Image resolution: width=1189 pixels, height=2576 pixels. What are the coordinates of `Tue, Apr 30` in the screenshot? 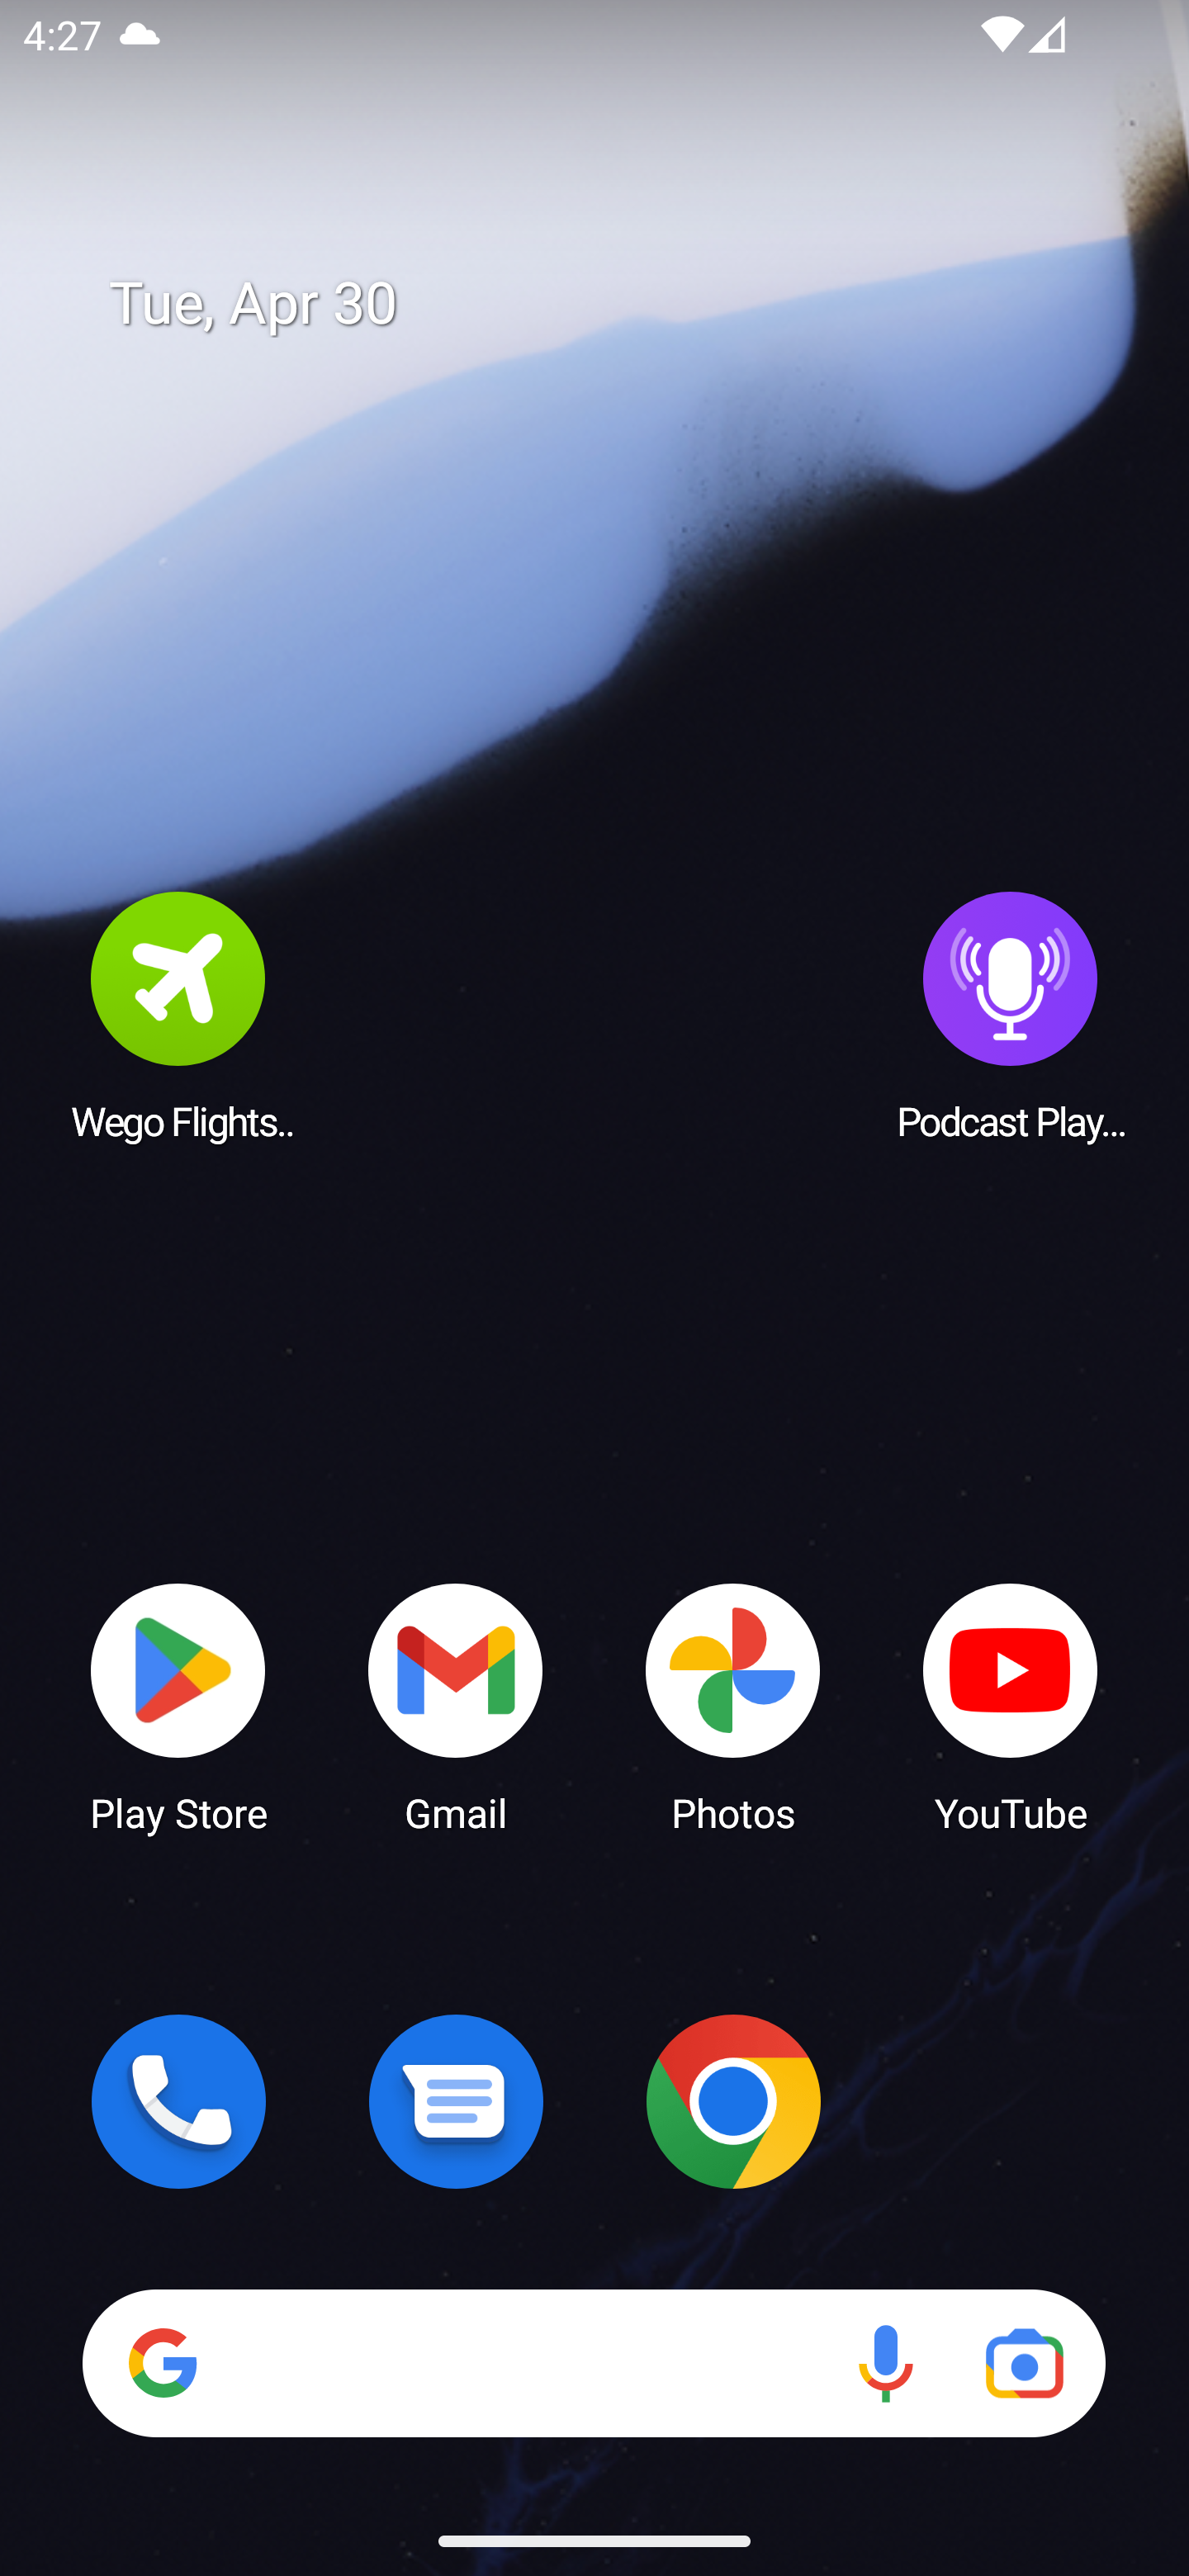 It's located at (618, 304).